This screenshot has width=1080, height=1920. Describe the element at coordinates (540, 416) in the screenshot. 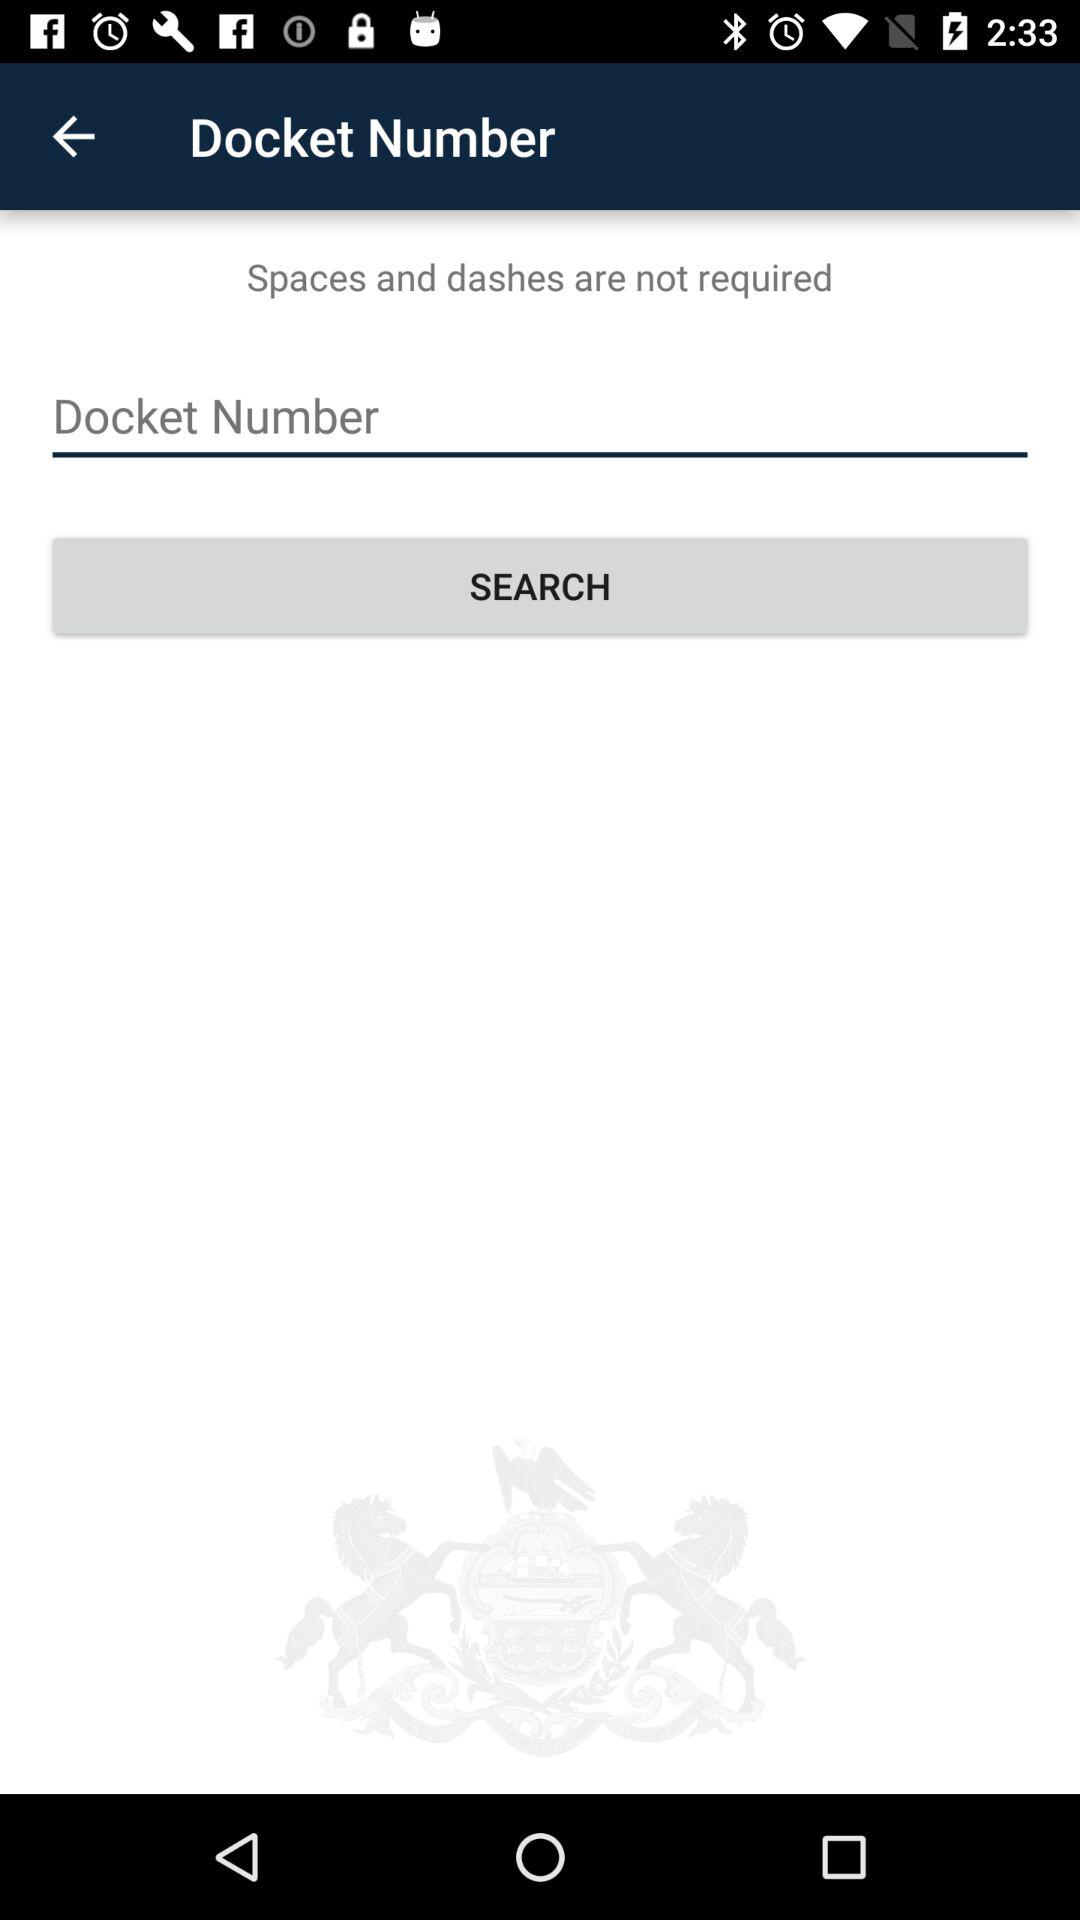

I see `enter docket number` at that location.